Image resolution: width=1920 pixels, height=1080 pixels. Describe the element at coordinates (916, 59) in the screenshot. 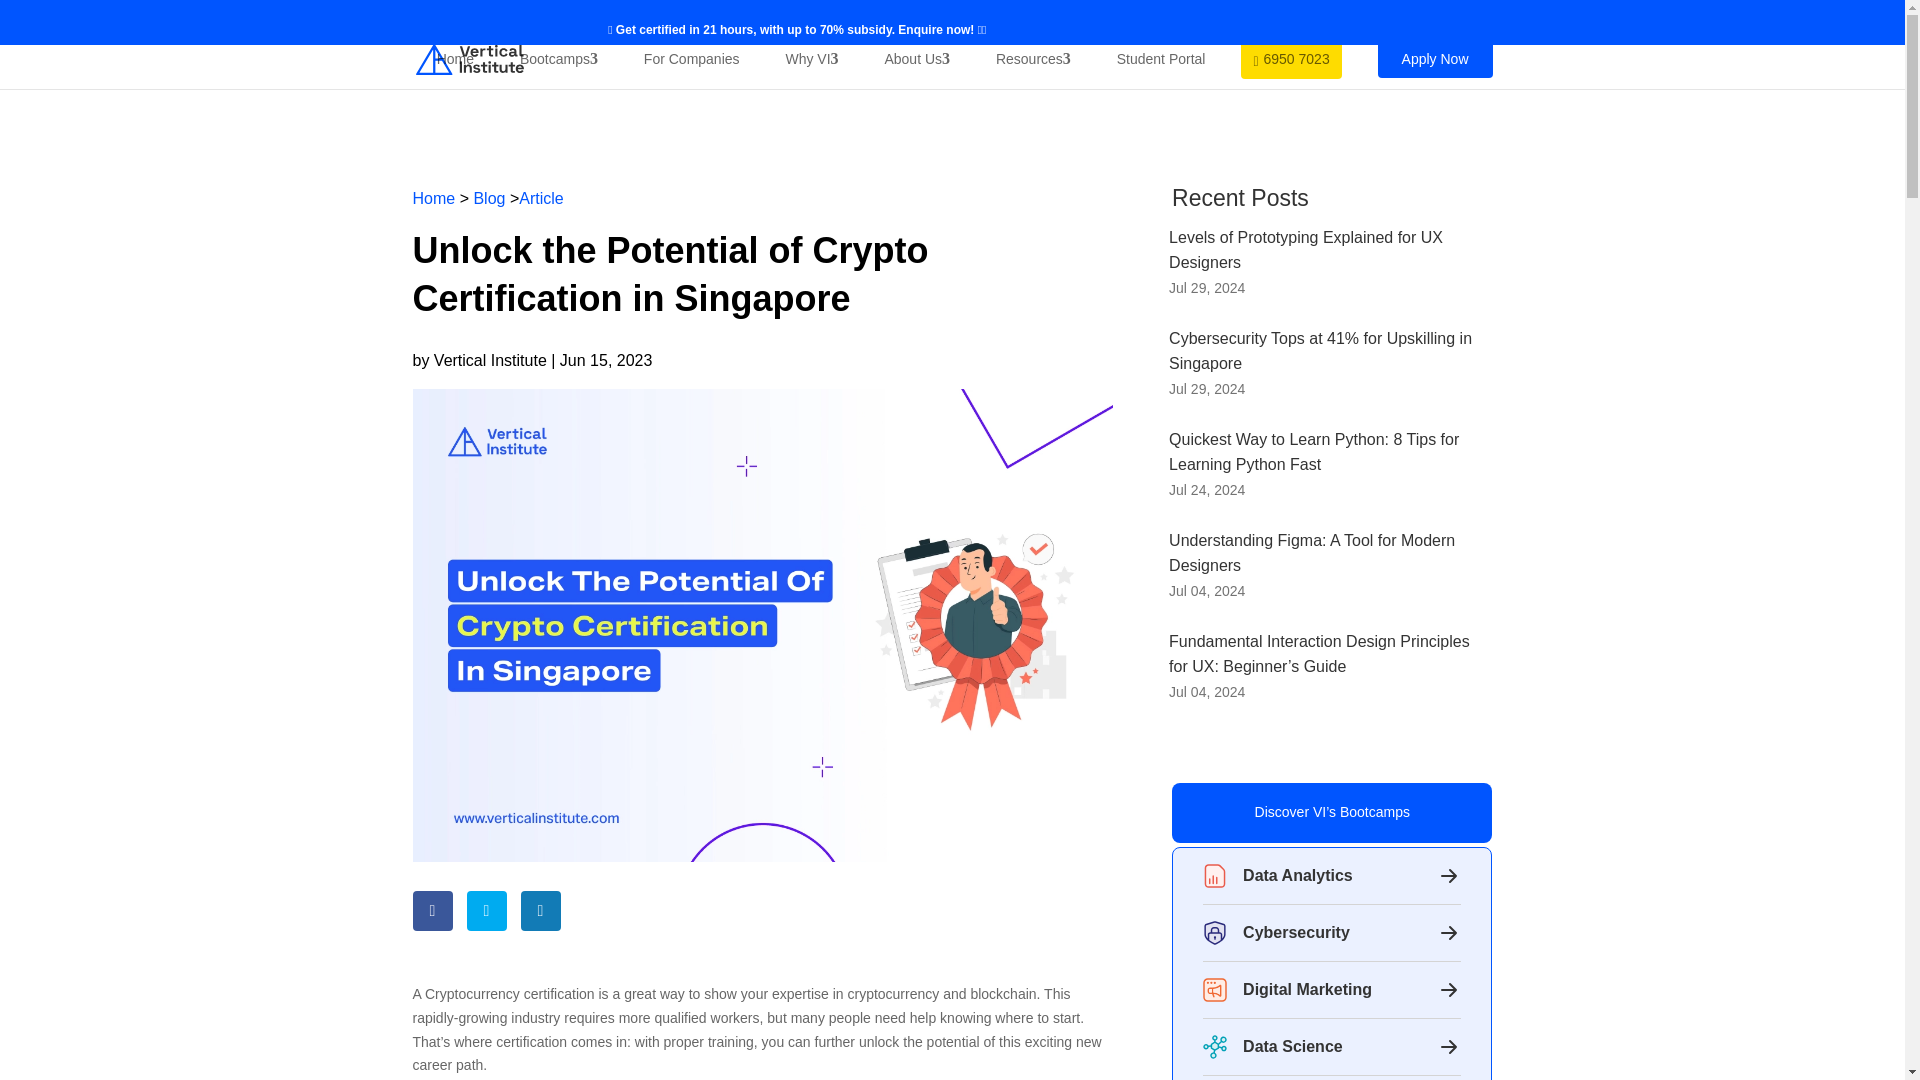

I see `About Us` at that location.